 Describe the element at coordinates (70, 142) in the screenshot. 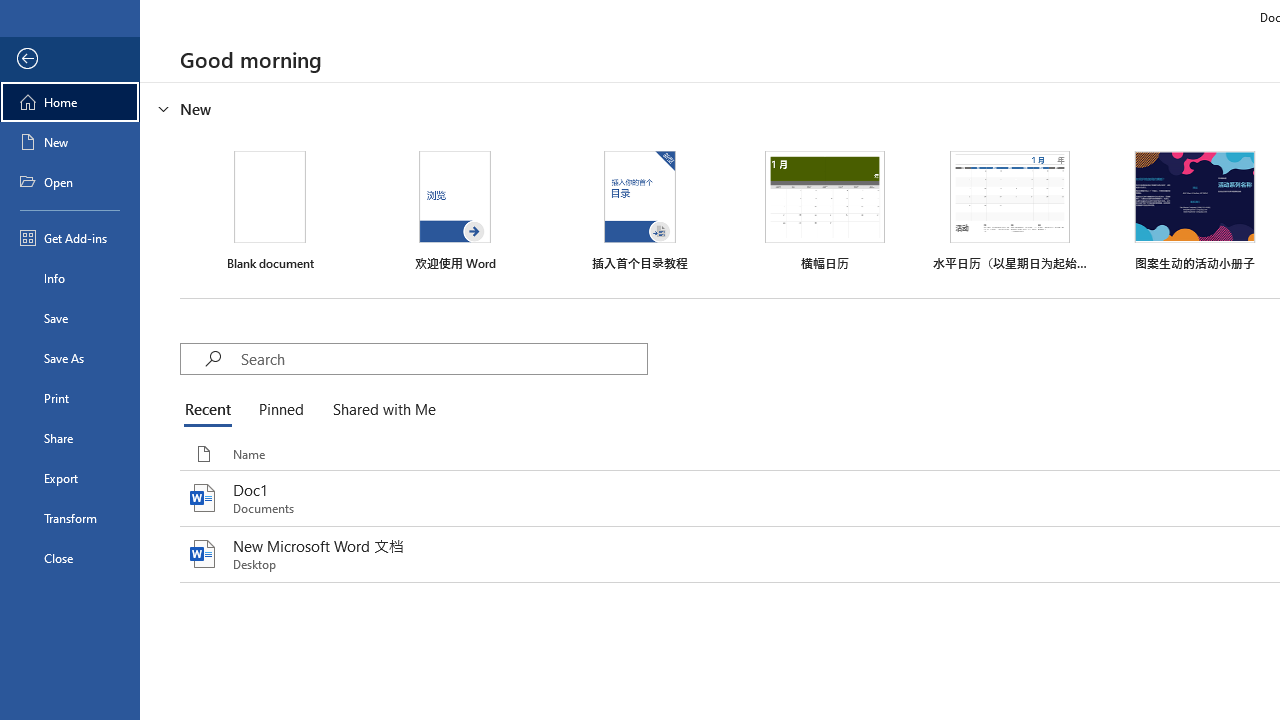

I see `New` at that location.